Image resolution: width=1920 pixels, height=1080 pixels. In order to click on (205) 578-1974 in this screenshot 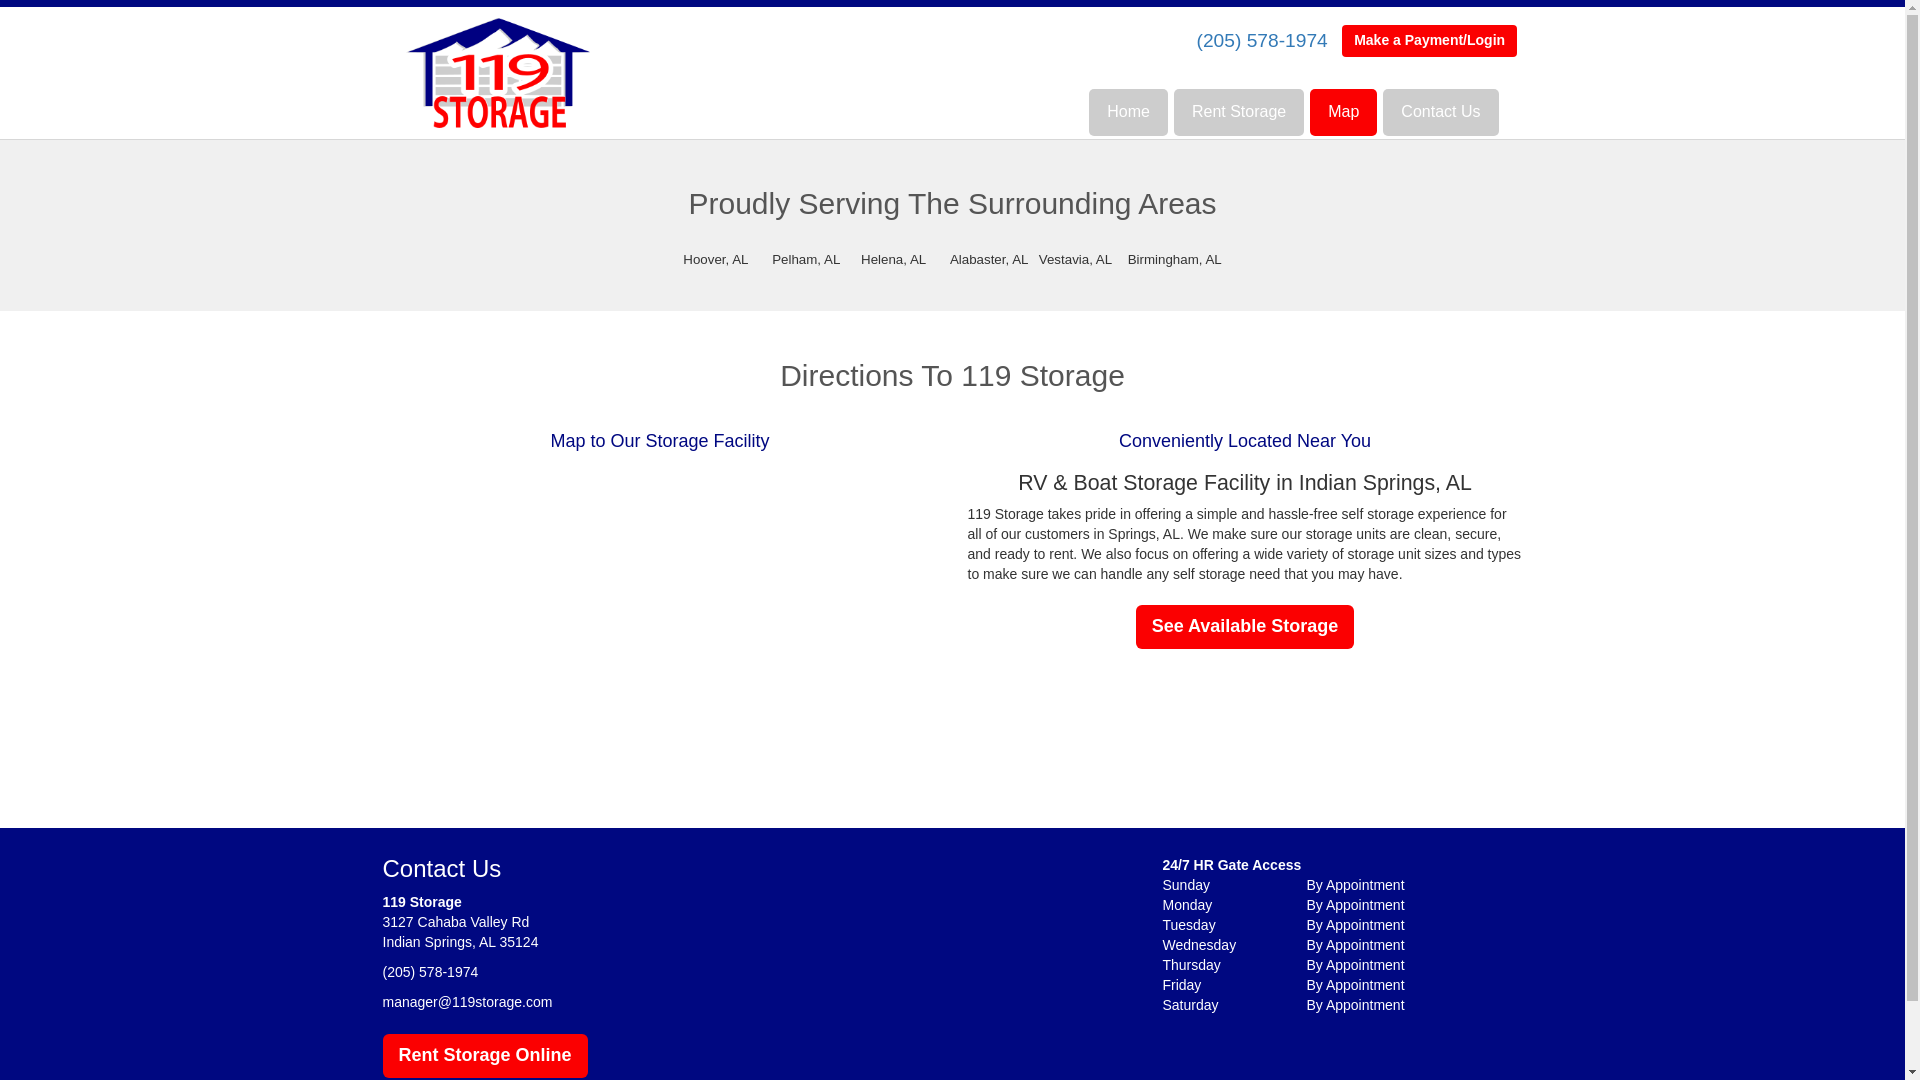, I will do `click(1262, 40)`.